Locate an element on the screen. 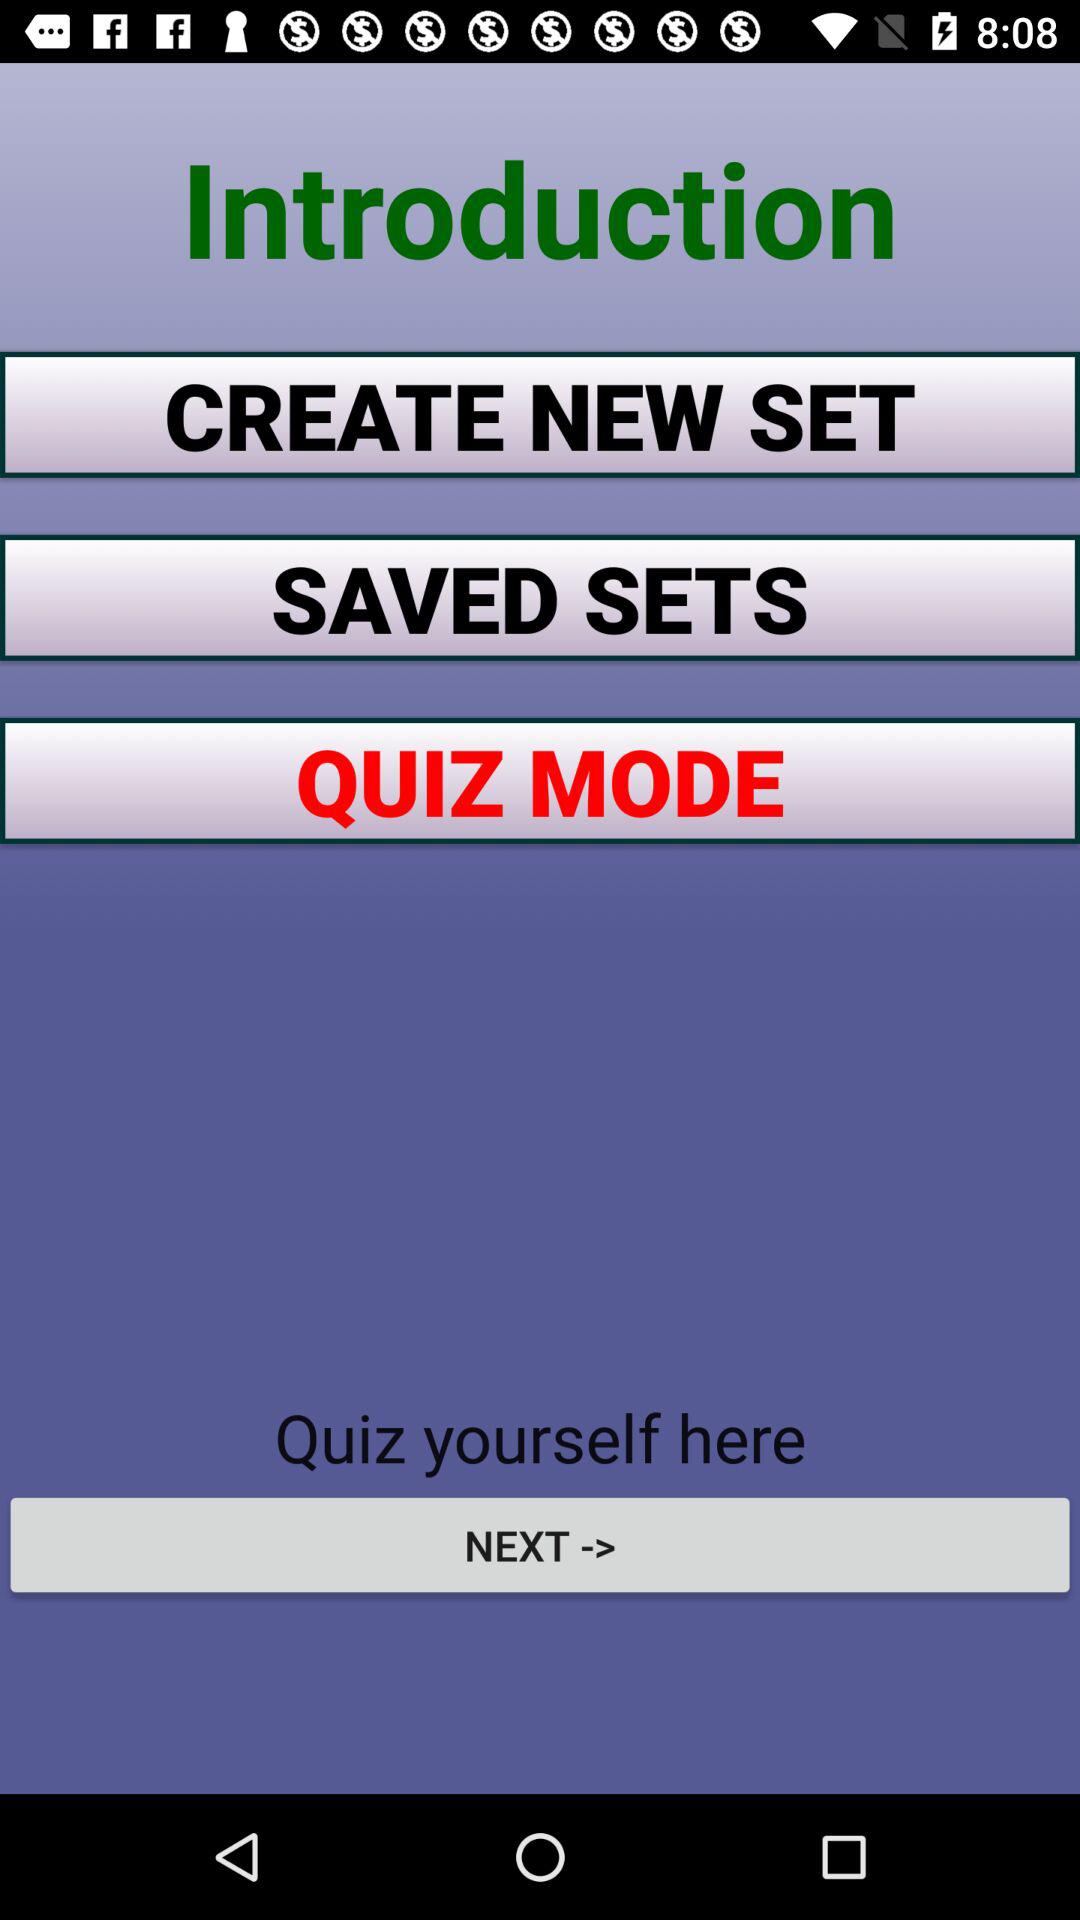  choose item above the quiz mode item is located at coordinates (540, 597).